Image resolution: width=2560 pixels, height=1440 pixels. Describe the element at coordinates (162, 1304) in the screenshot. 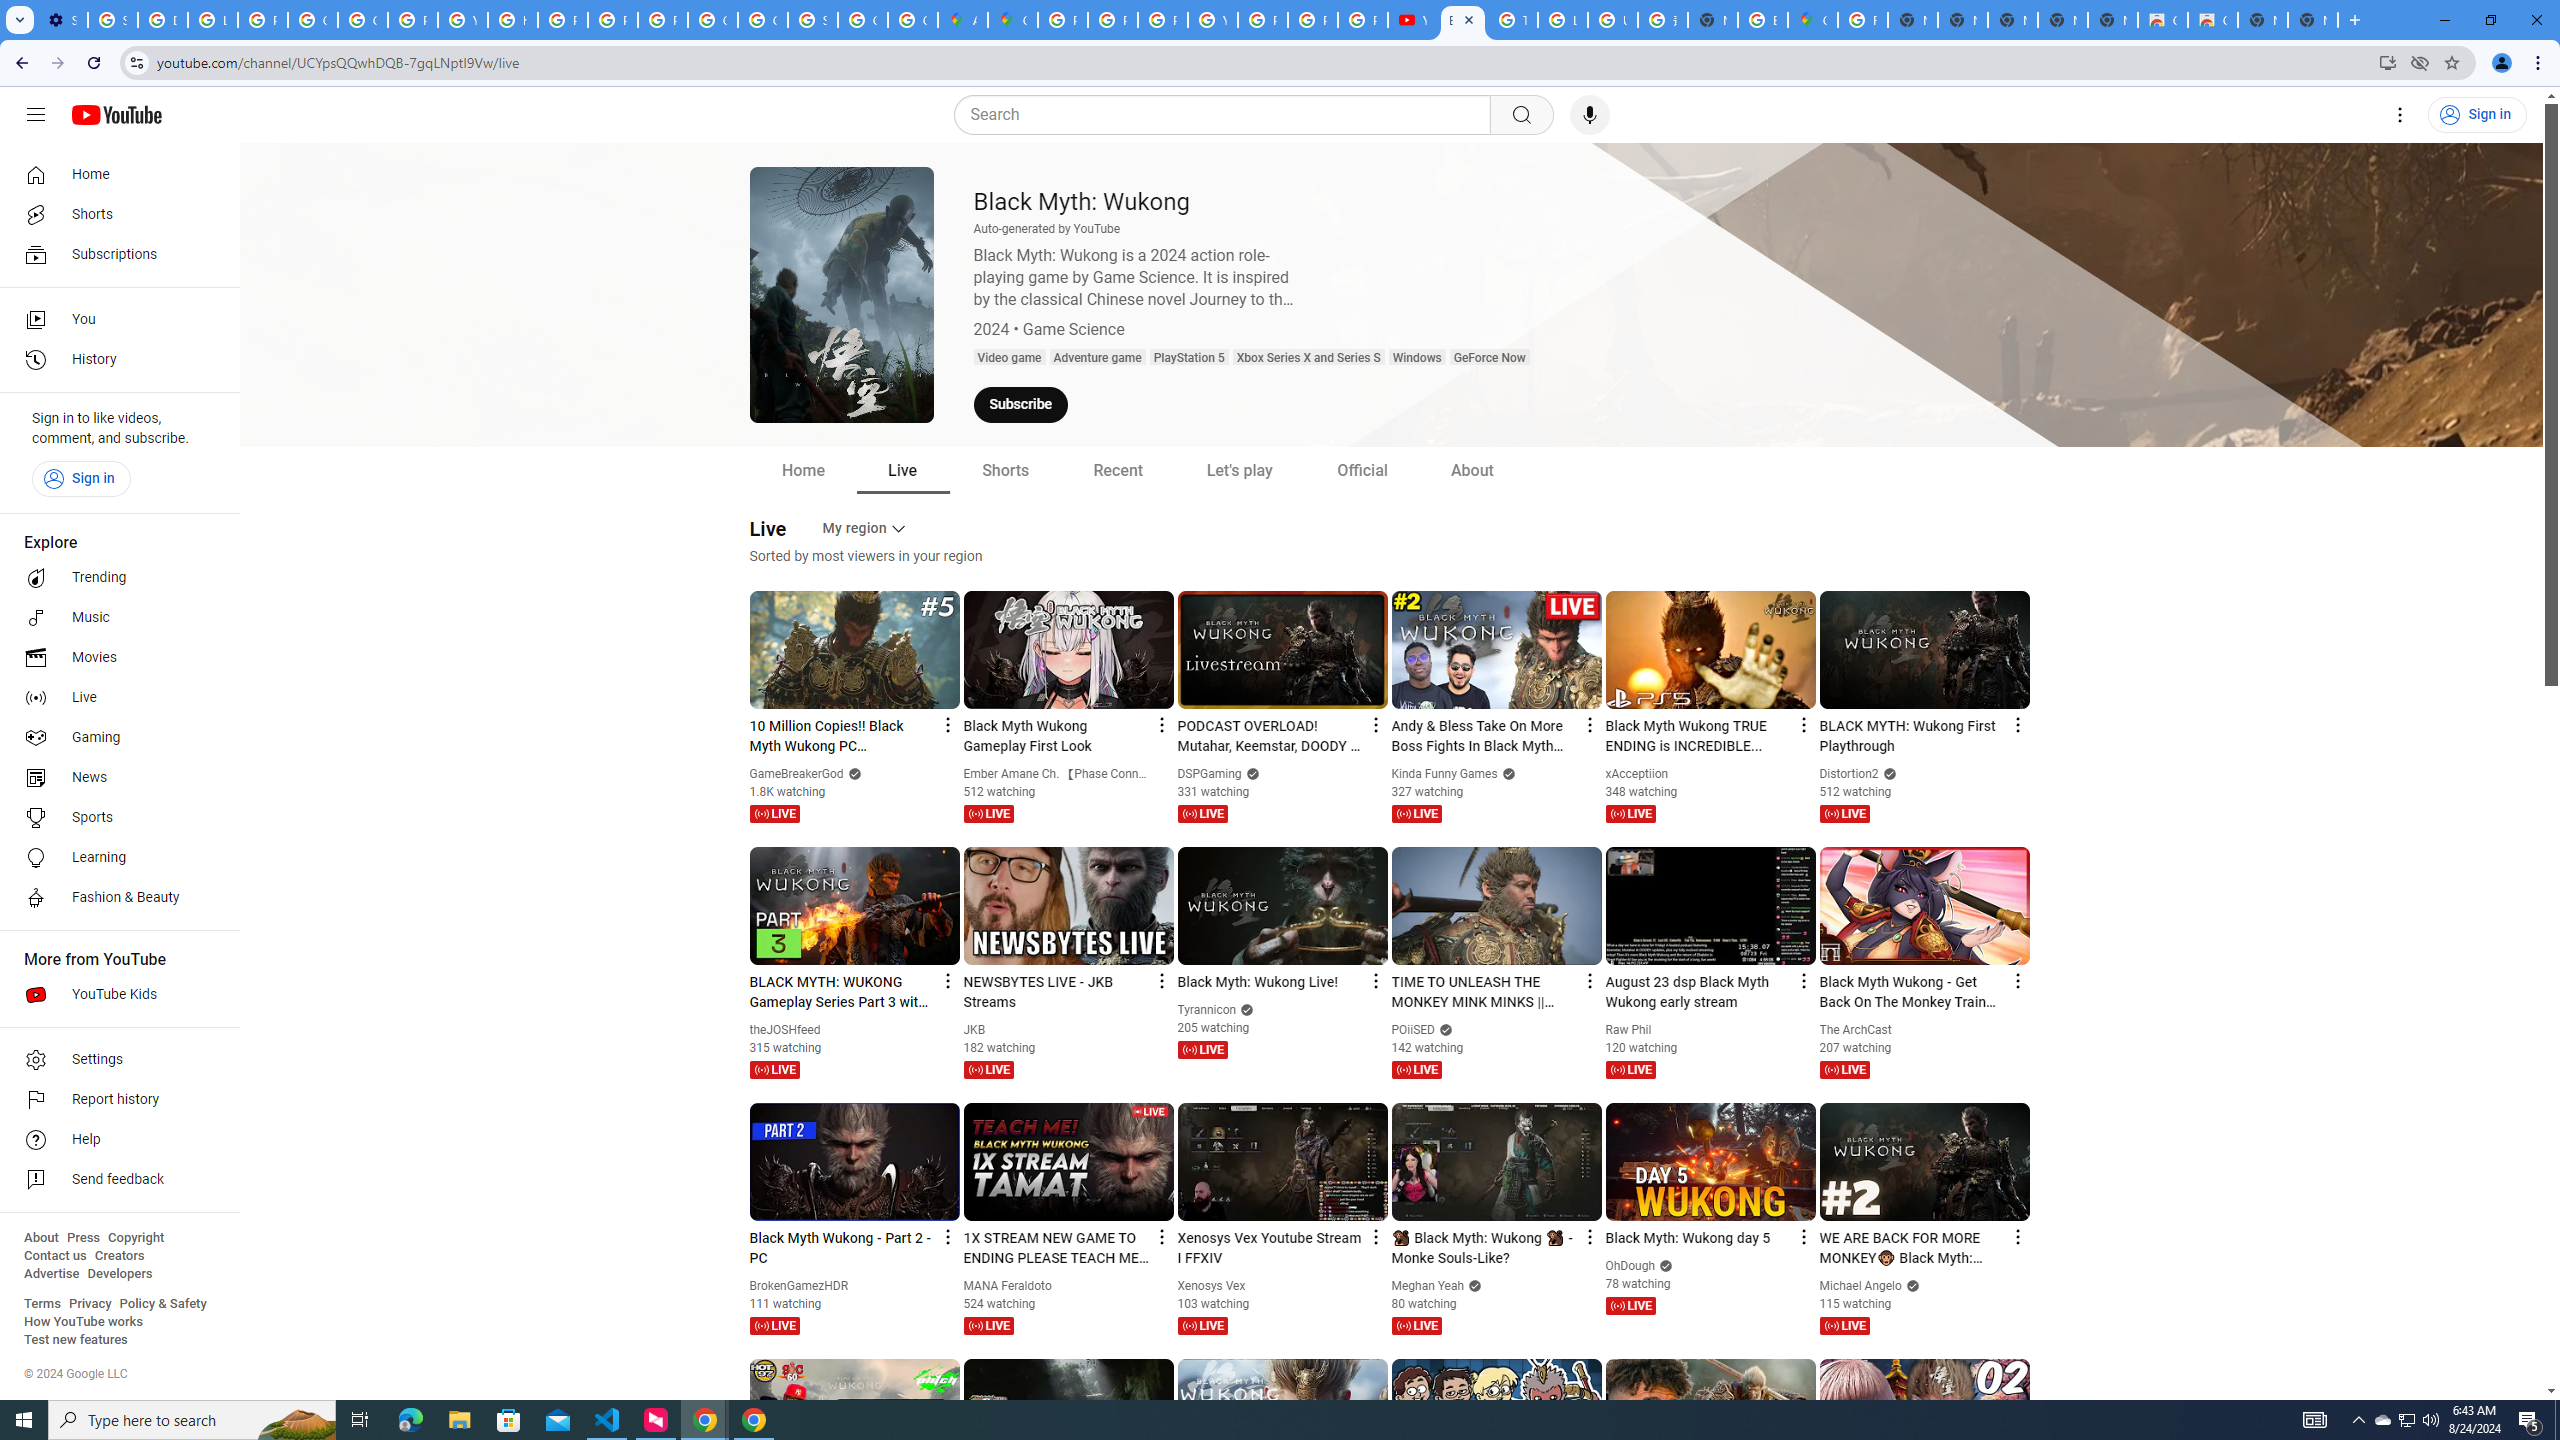

I see `Policy & Safety` at that location.